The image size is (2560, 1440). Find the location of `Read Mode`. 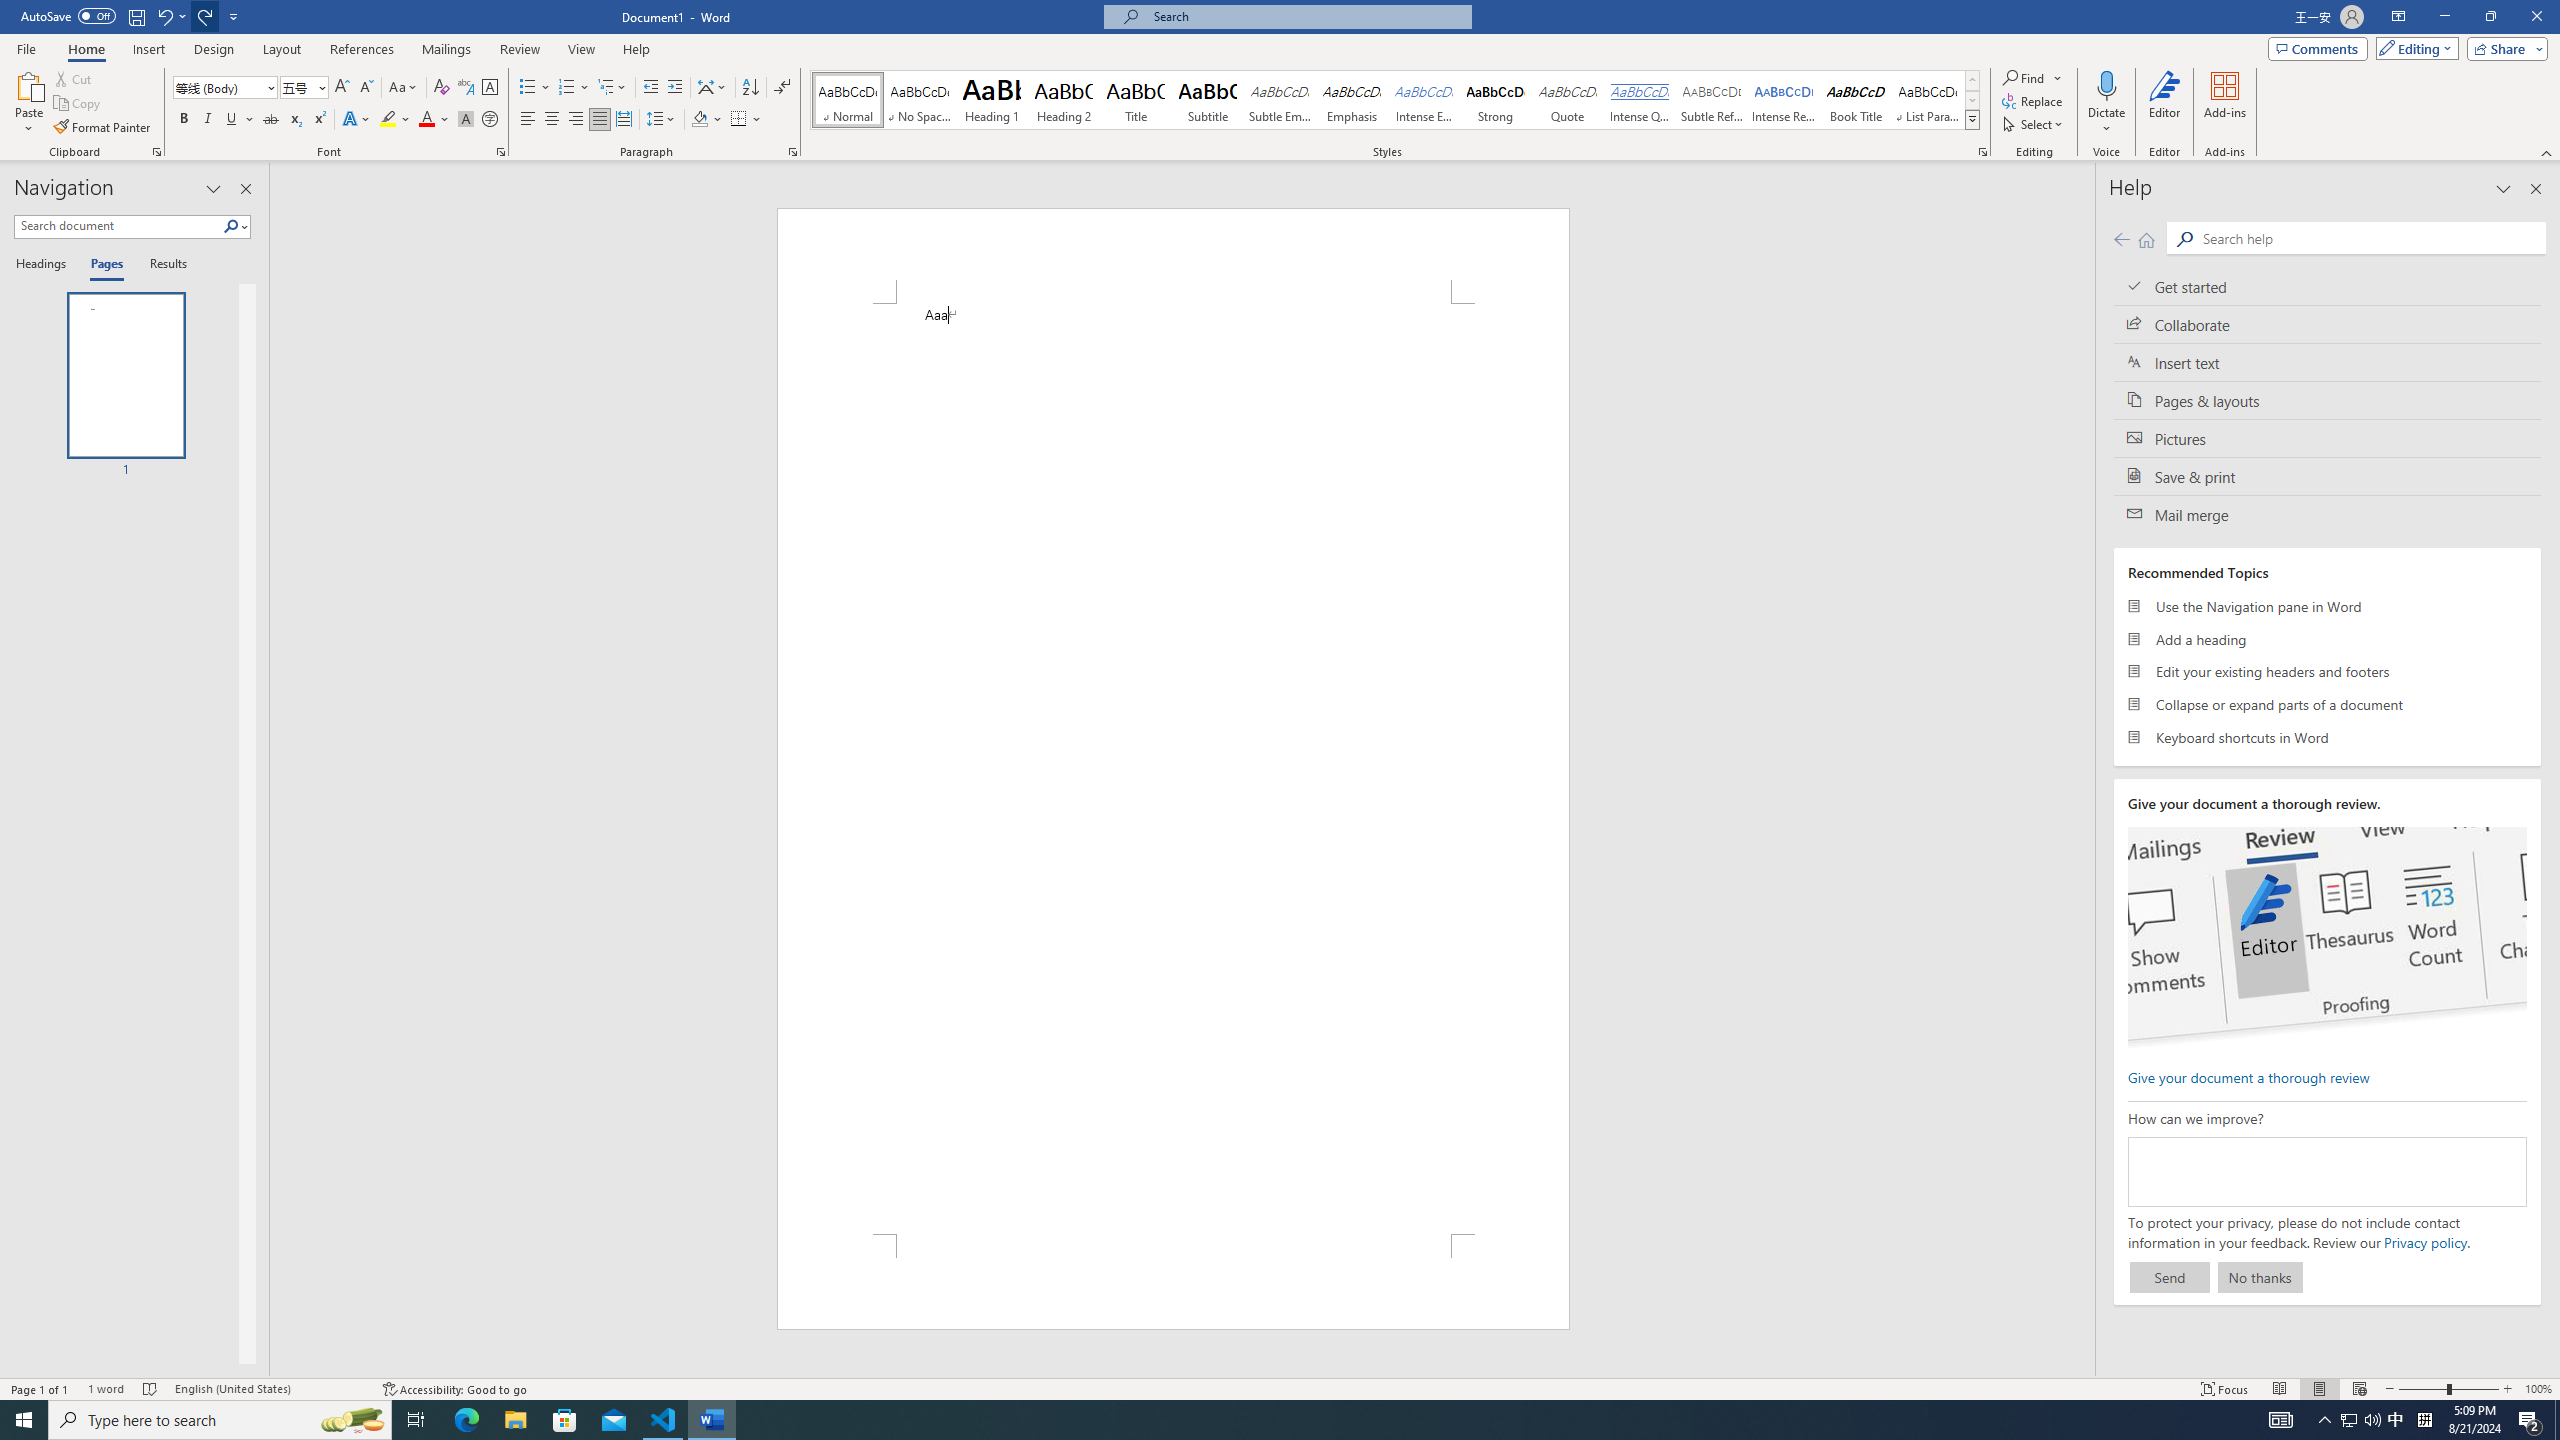

Read Mode is located at coordinates (2279, 1389).